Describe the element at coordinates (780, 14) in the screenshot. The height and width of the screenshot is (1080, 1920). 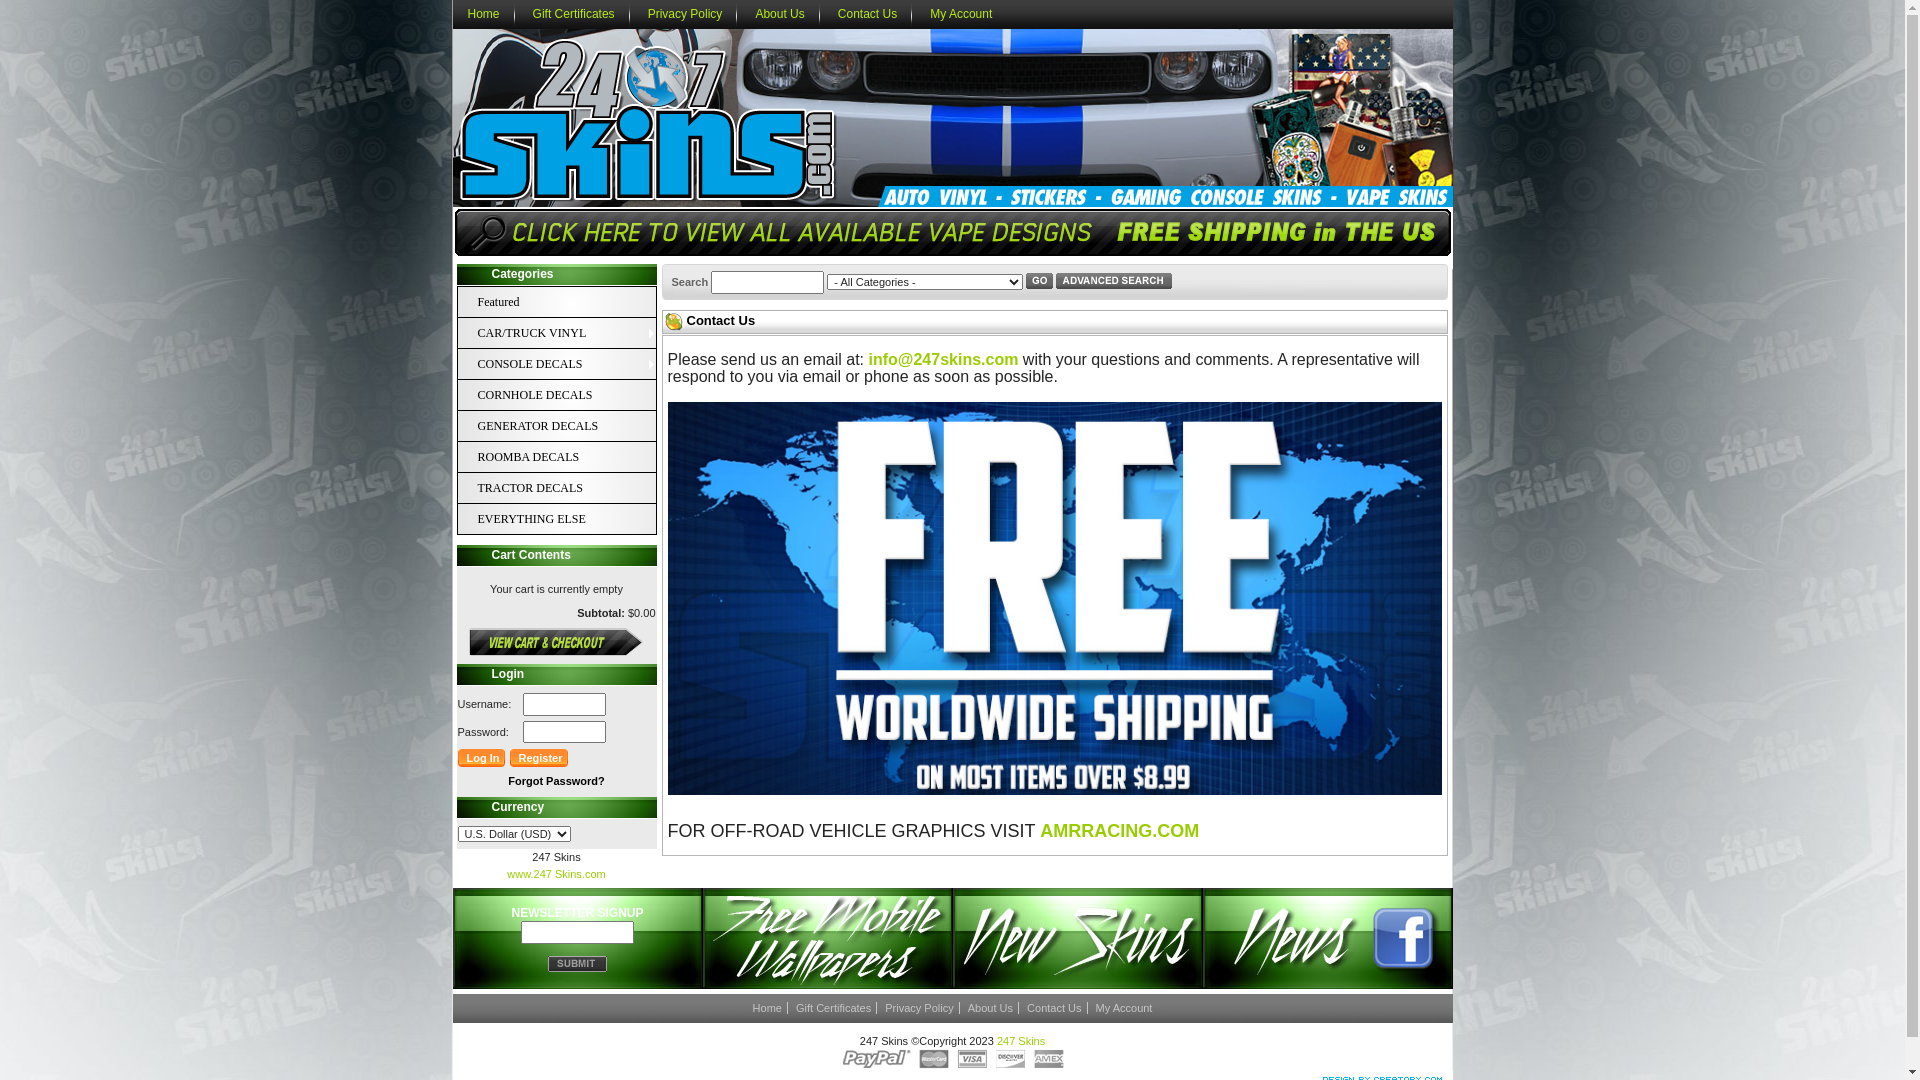
I see `About Us` at that location.